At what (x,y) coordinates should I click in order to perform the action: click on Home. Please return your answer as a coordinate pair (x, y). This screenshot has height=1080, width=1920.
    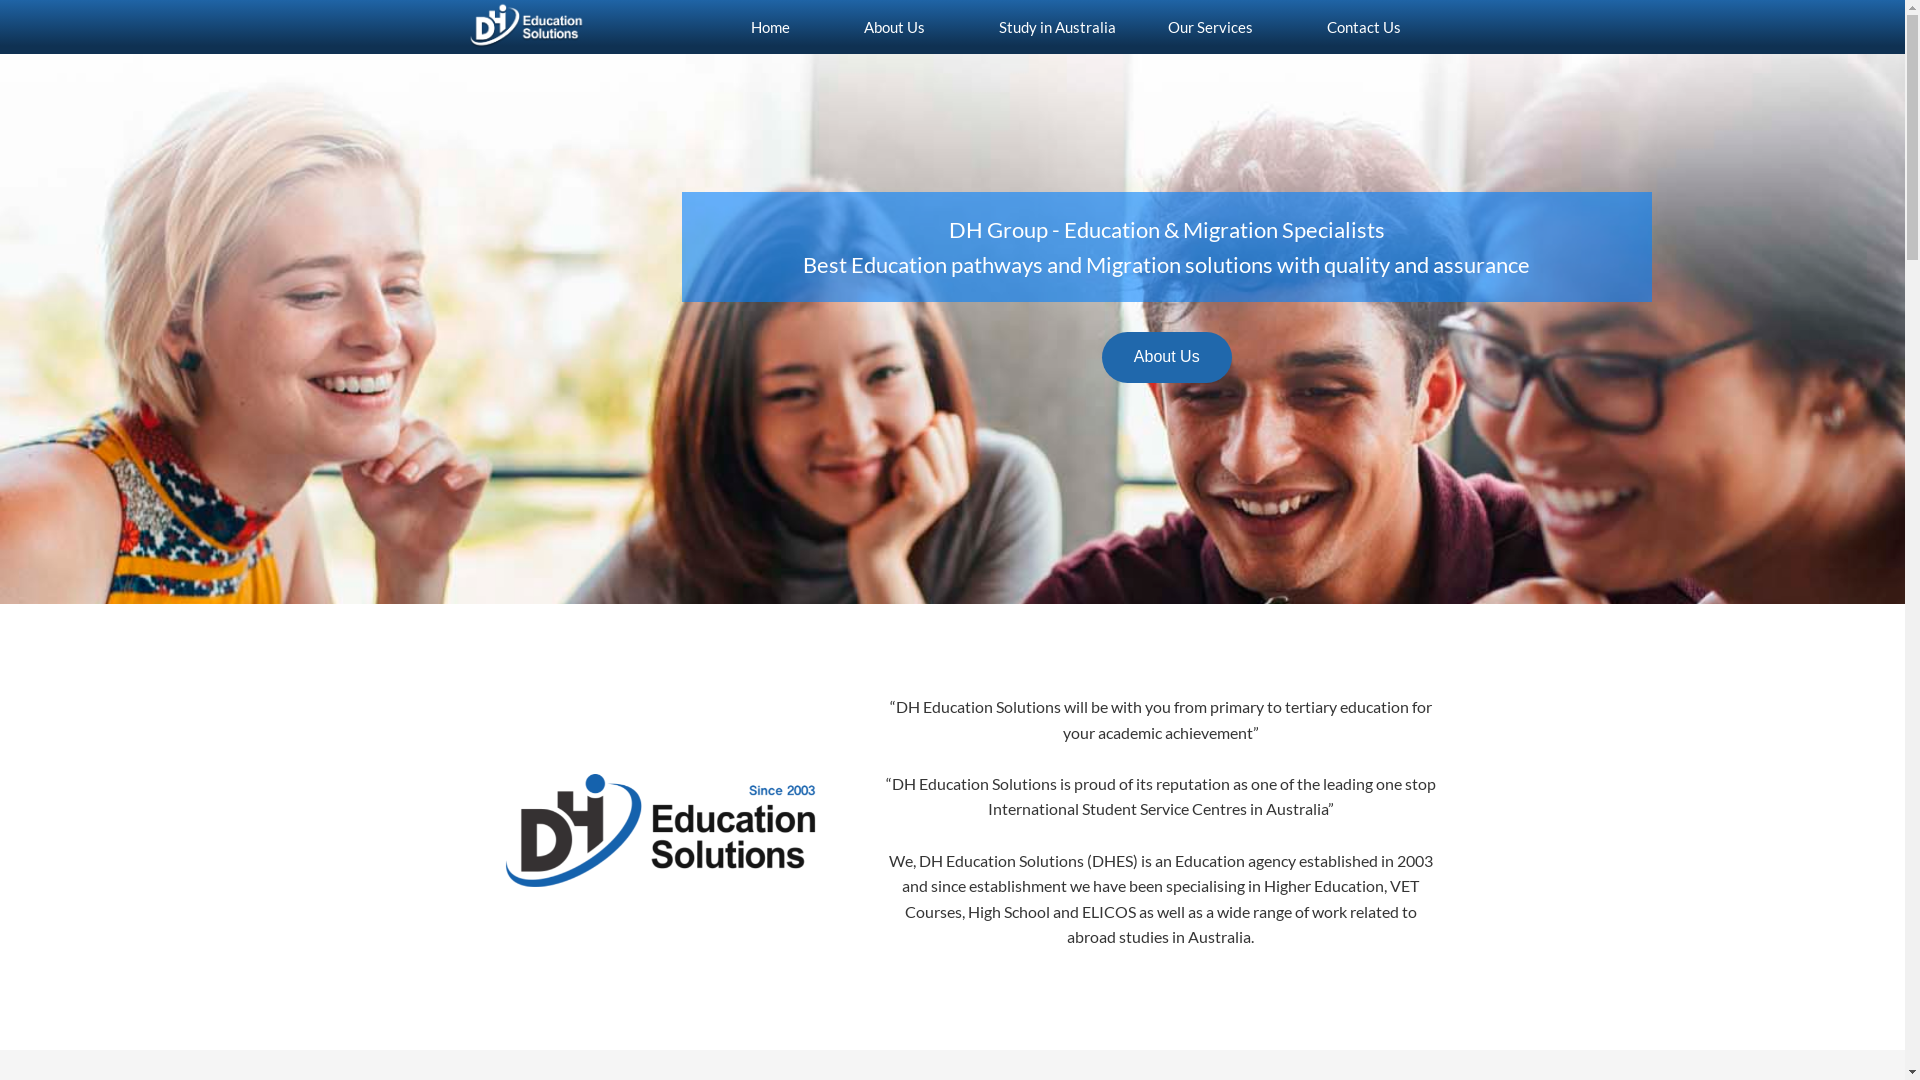
    Looking at the image, I should click on (770, 27).